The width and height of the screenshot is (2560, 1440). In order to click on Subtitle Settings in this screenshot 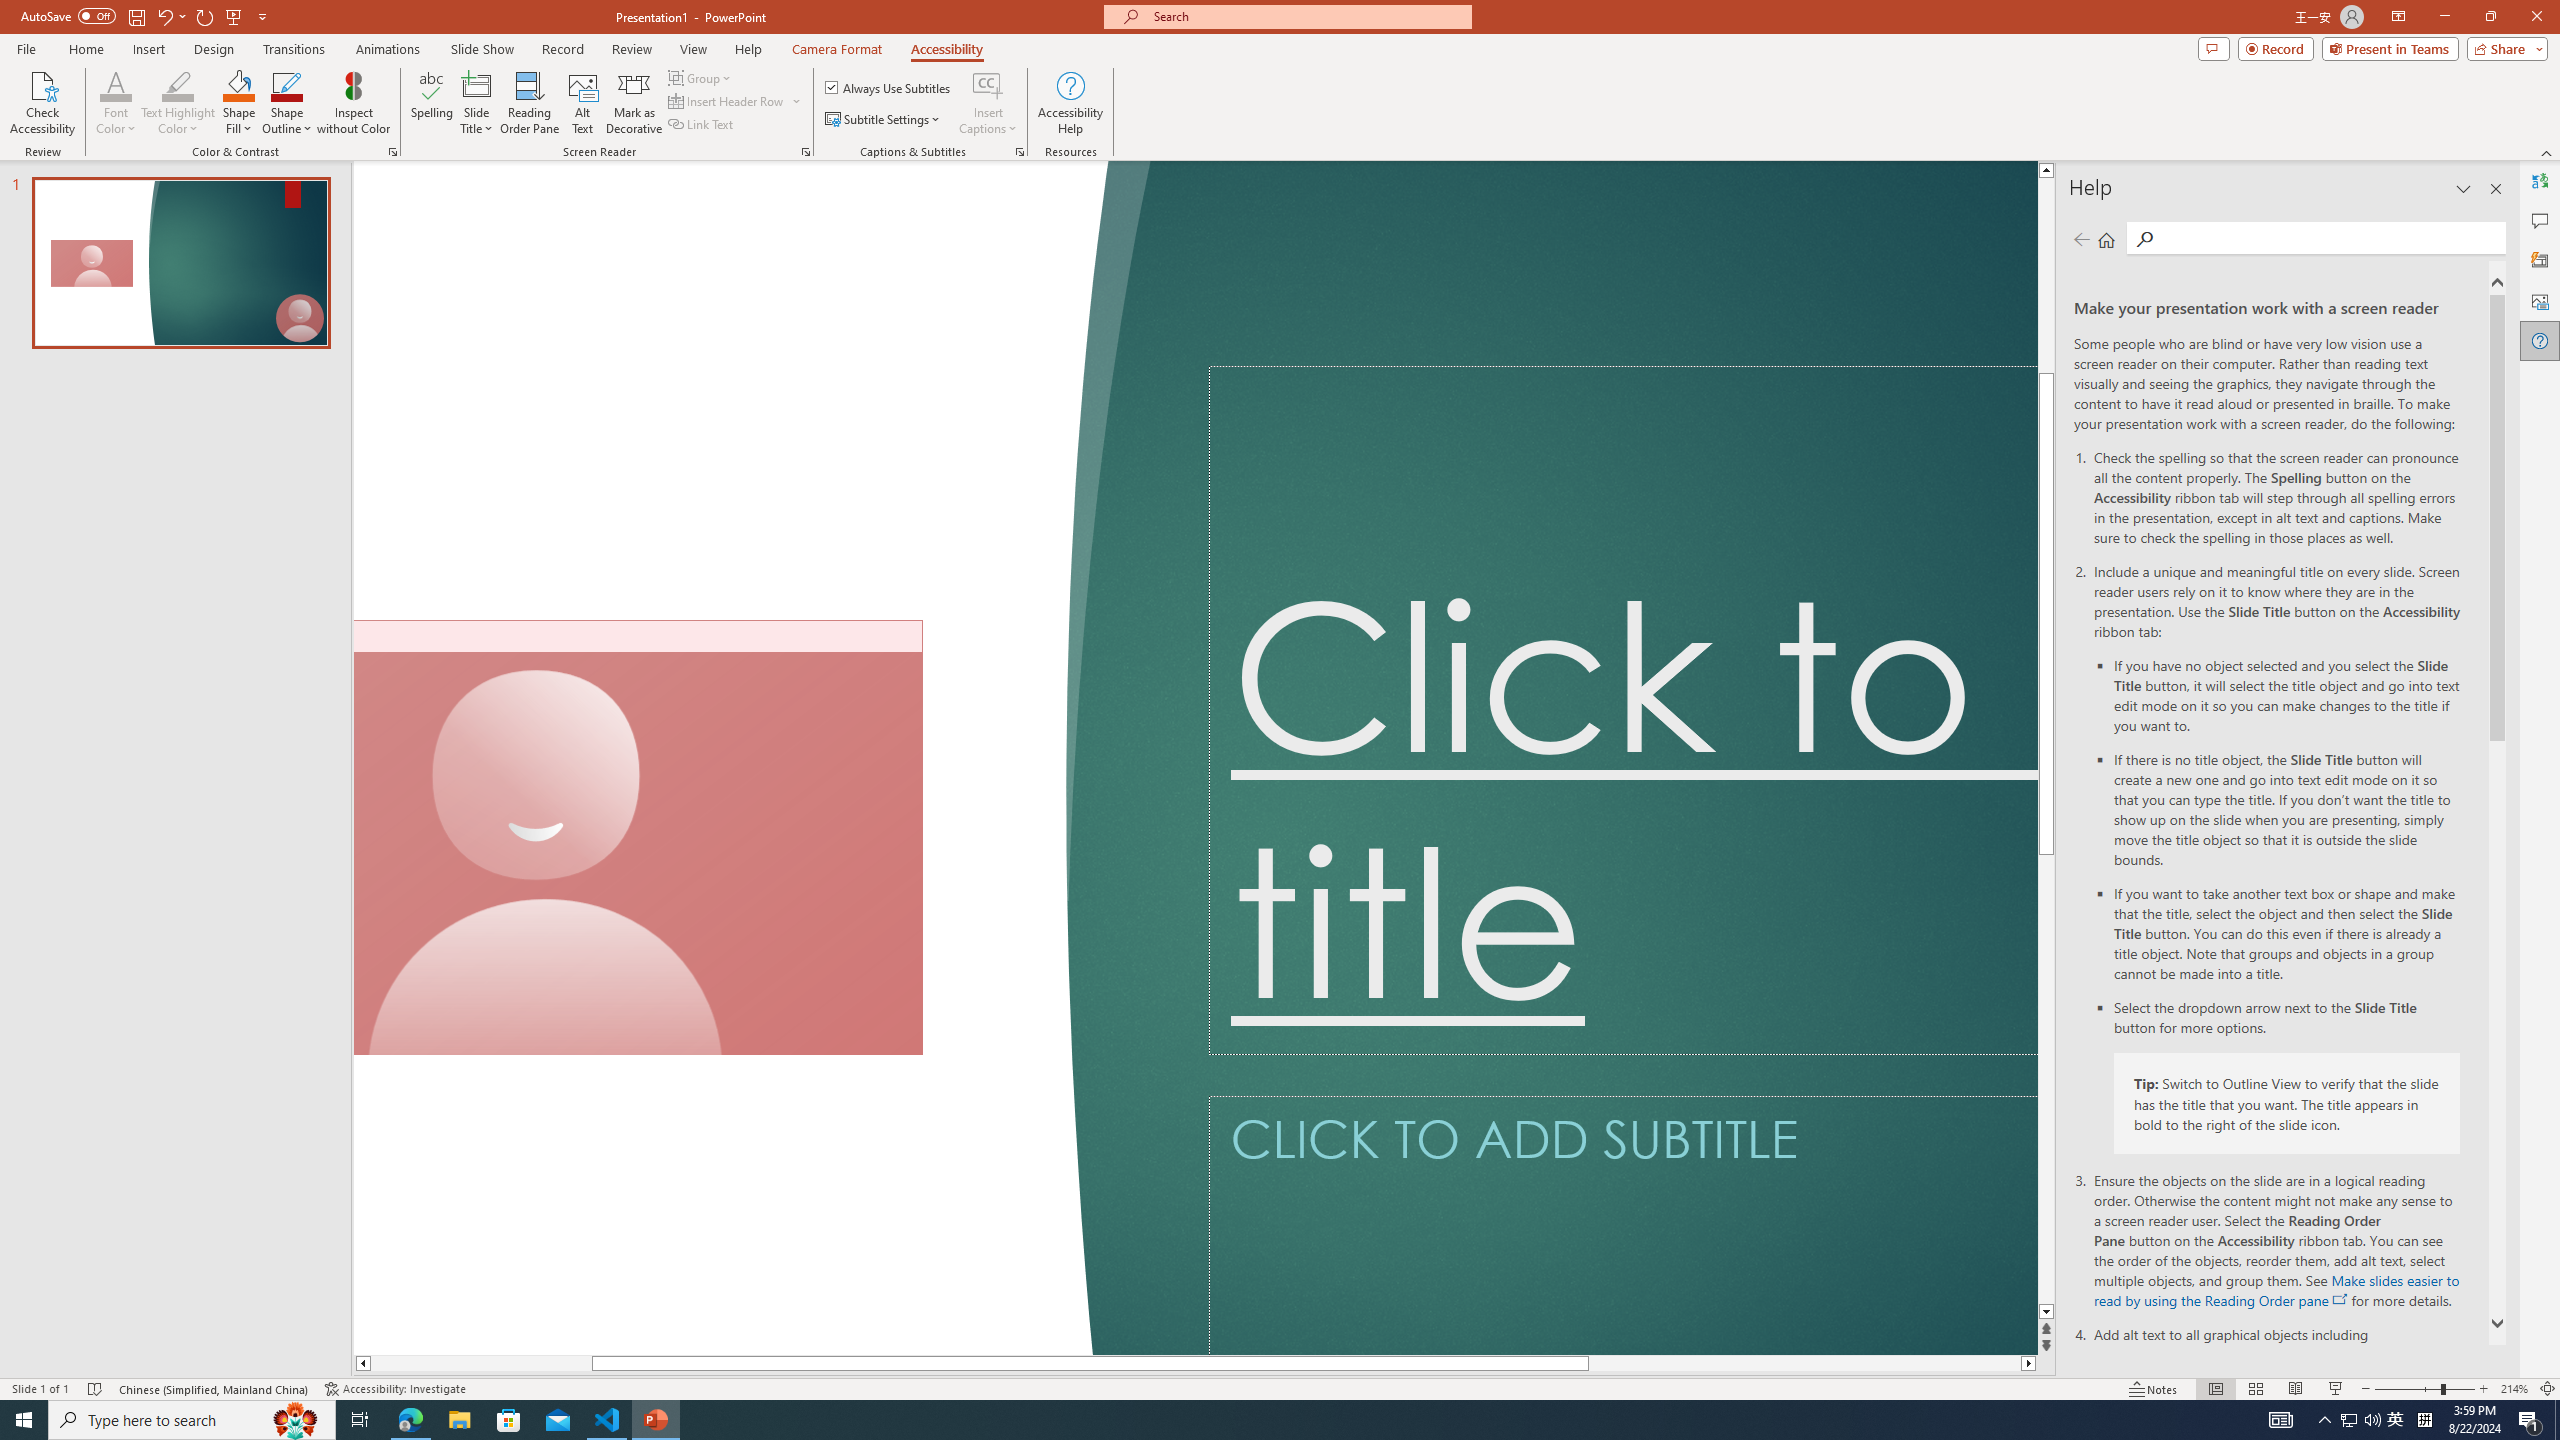, I will do `click(884, 120)`.